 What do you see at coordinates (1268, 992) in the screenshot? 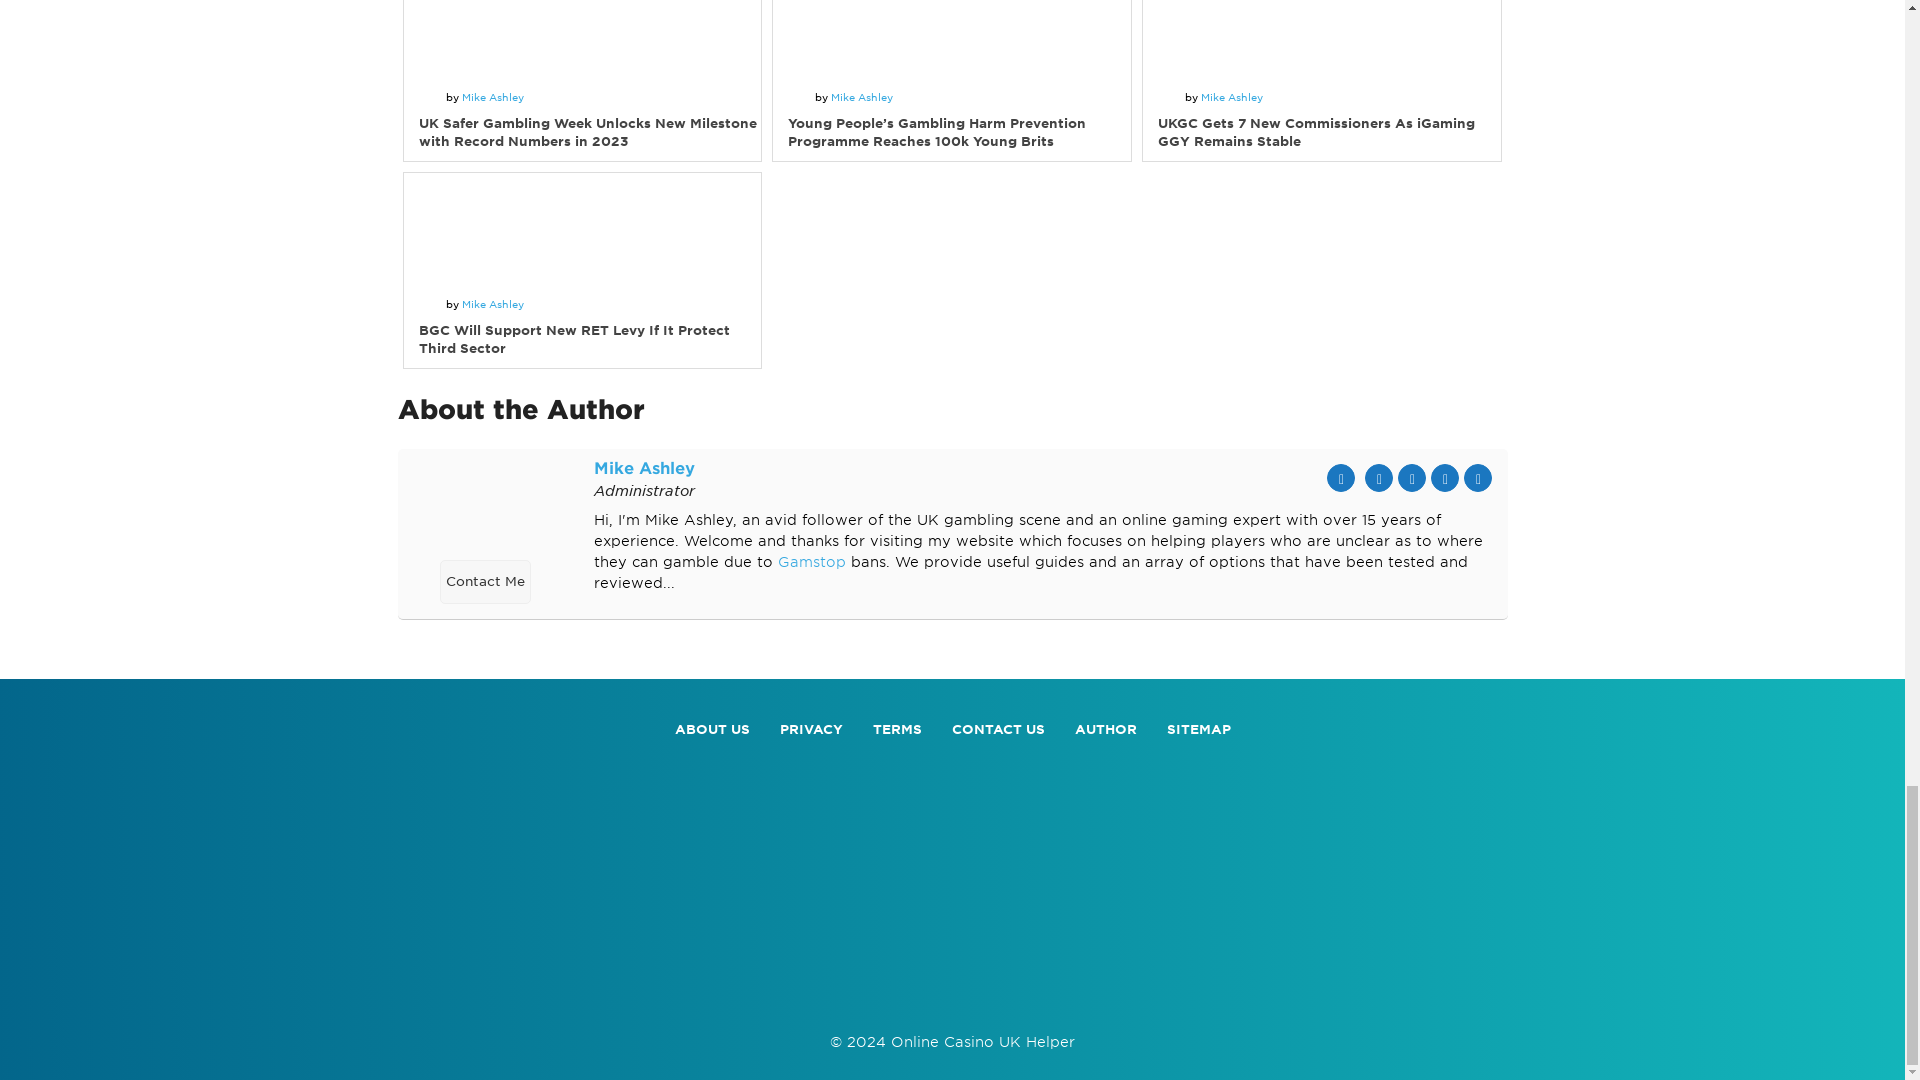
I see `GamCare` at bounding box center [1268, 992].